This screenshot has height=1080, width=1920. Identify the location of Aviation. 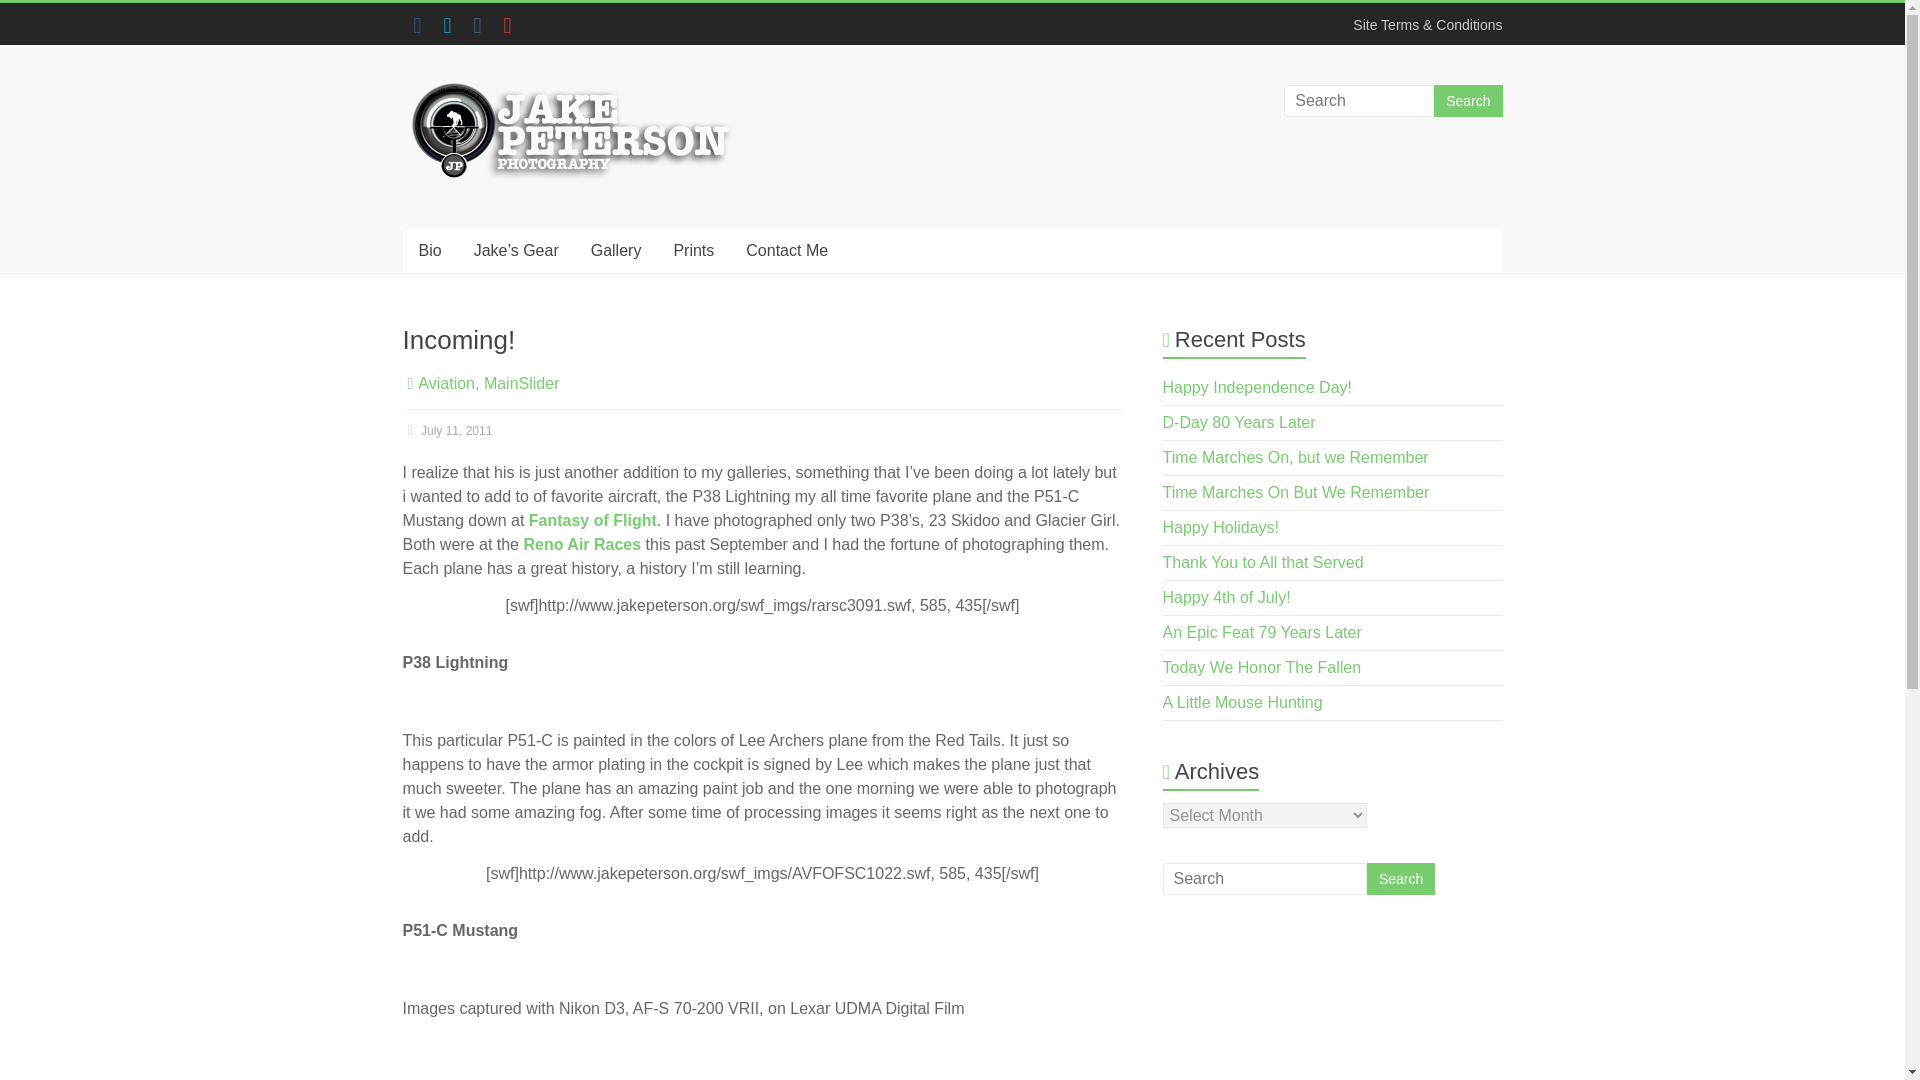
(446, 383).